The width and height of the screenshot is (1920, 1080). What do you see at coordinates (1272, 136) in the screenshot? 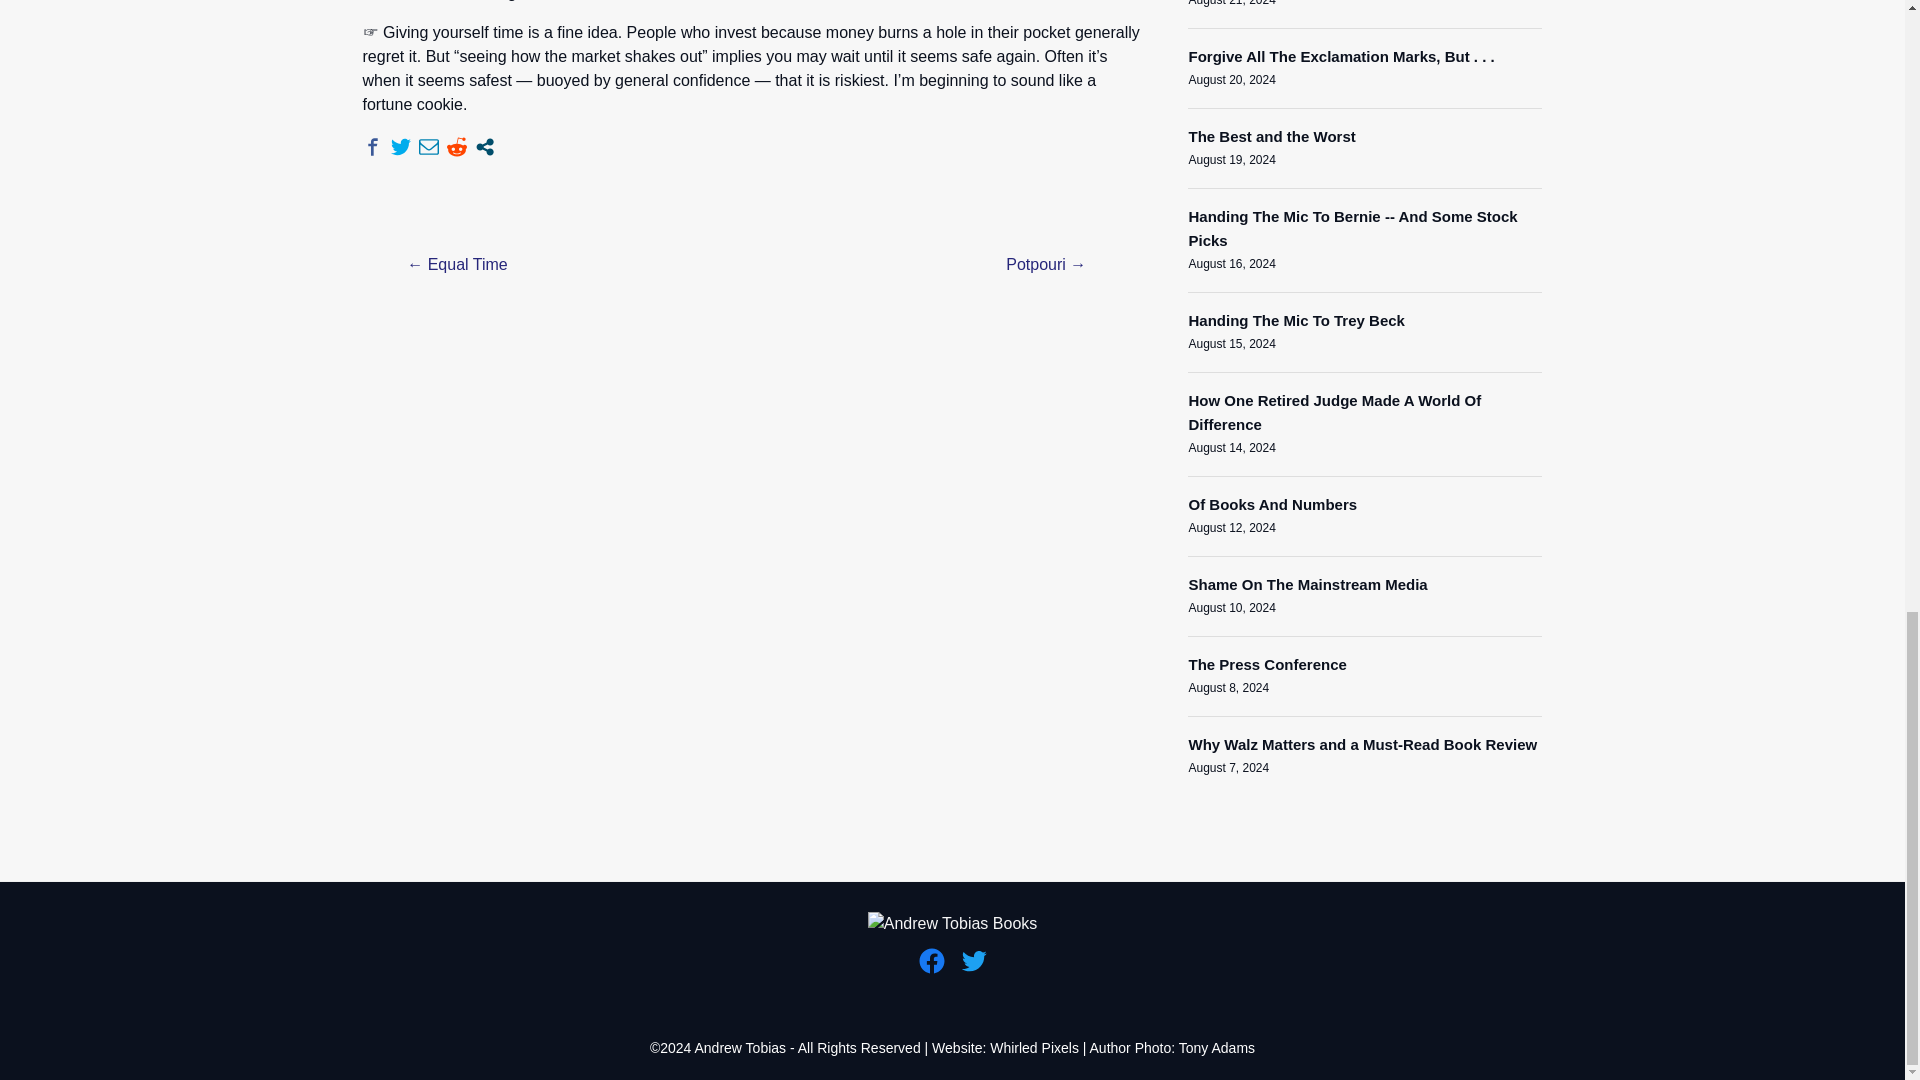
I see `Permalink to The Best and the Worst` at bounding box center [1272, 136].